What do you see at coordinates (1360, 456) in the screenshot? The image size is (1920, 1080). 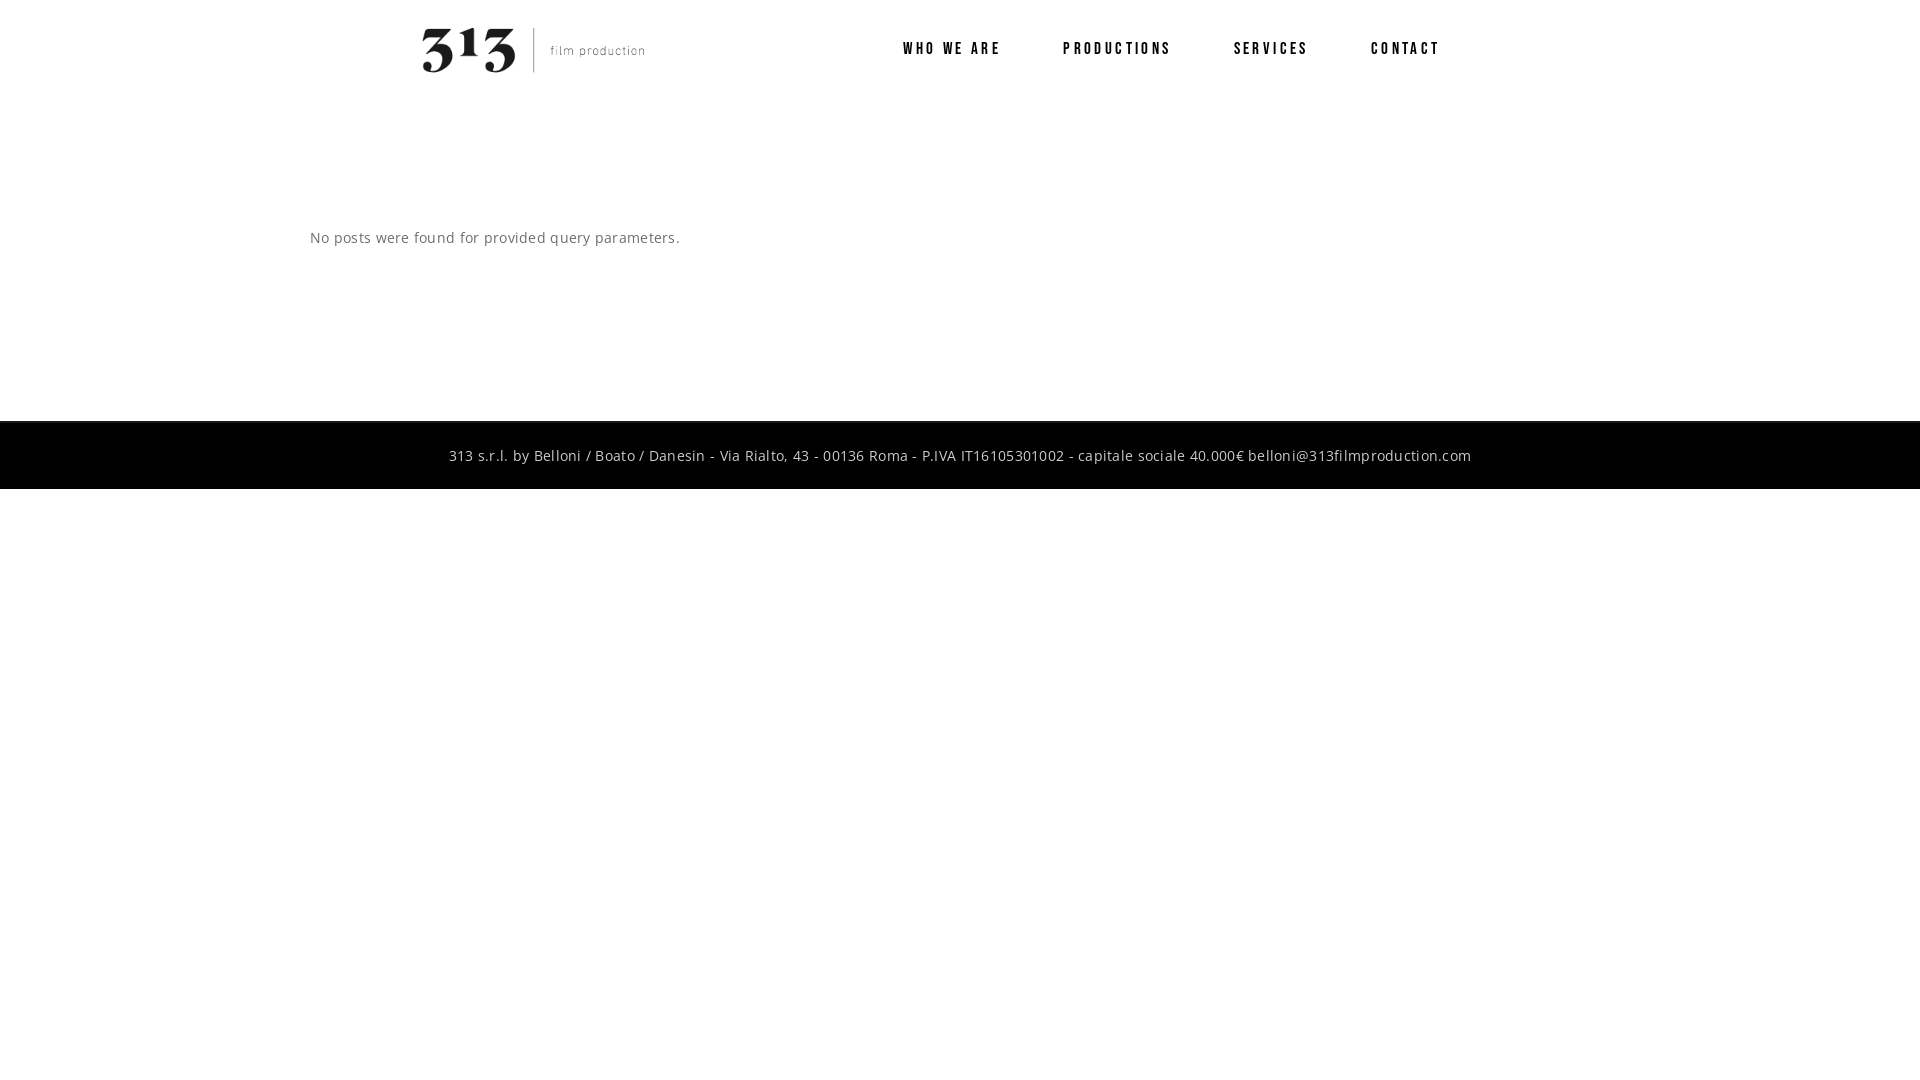 I see `belloni@313filmproduction.com` at bounding box center [1360, 456].